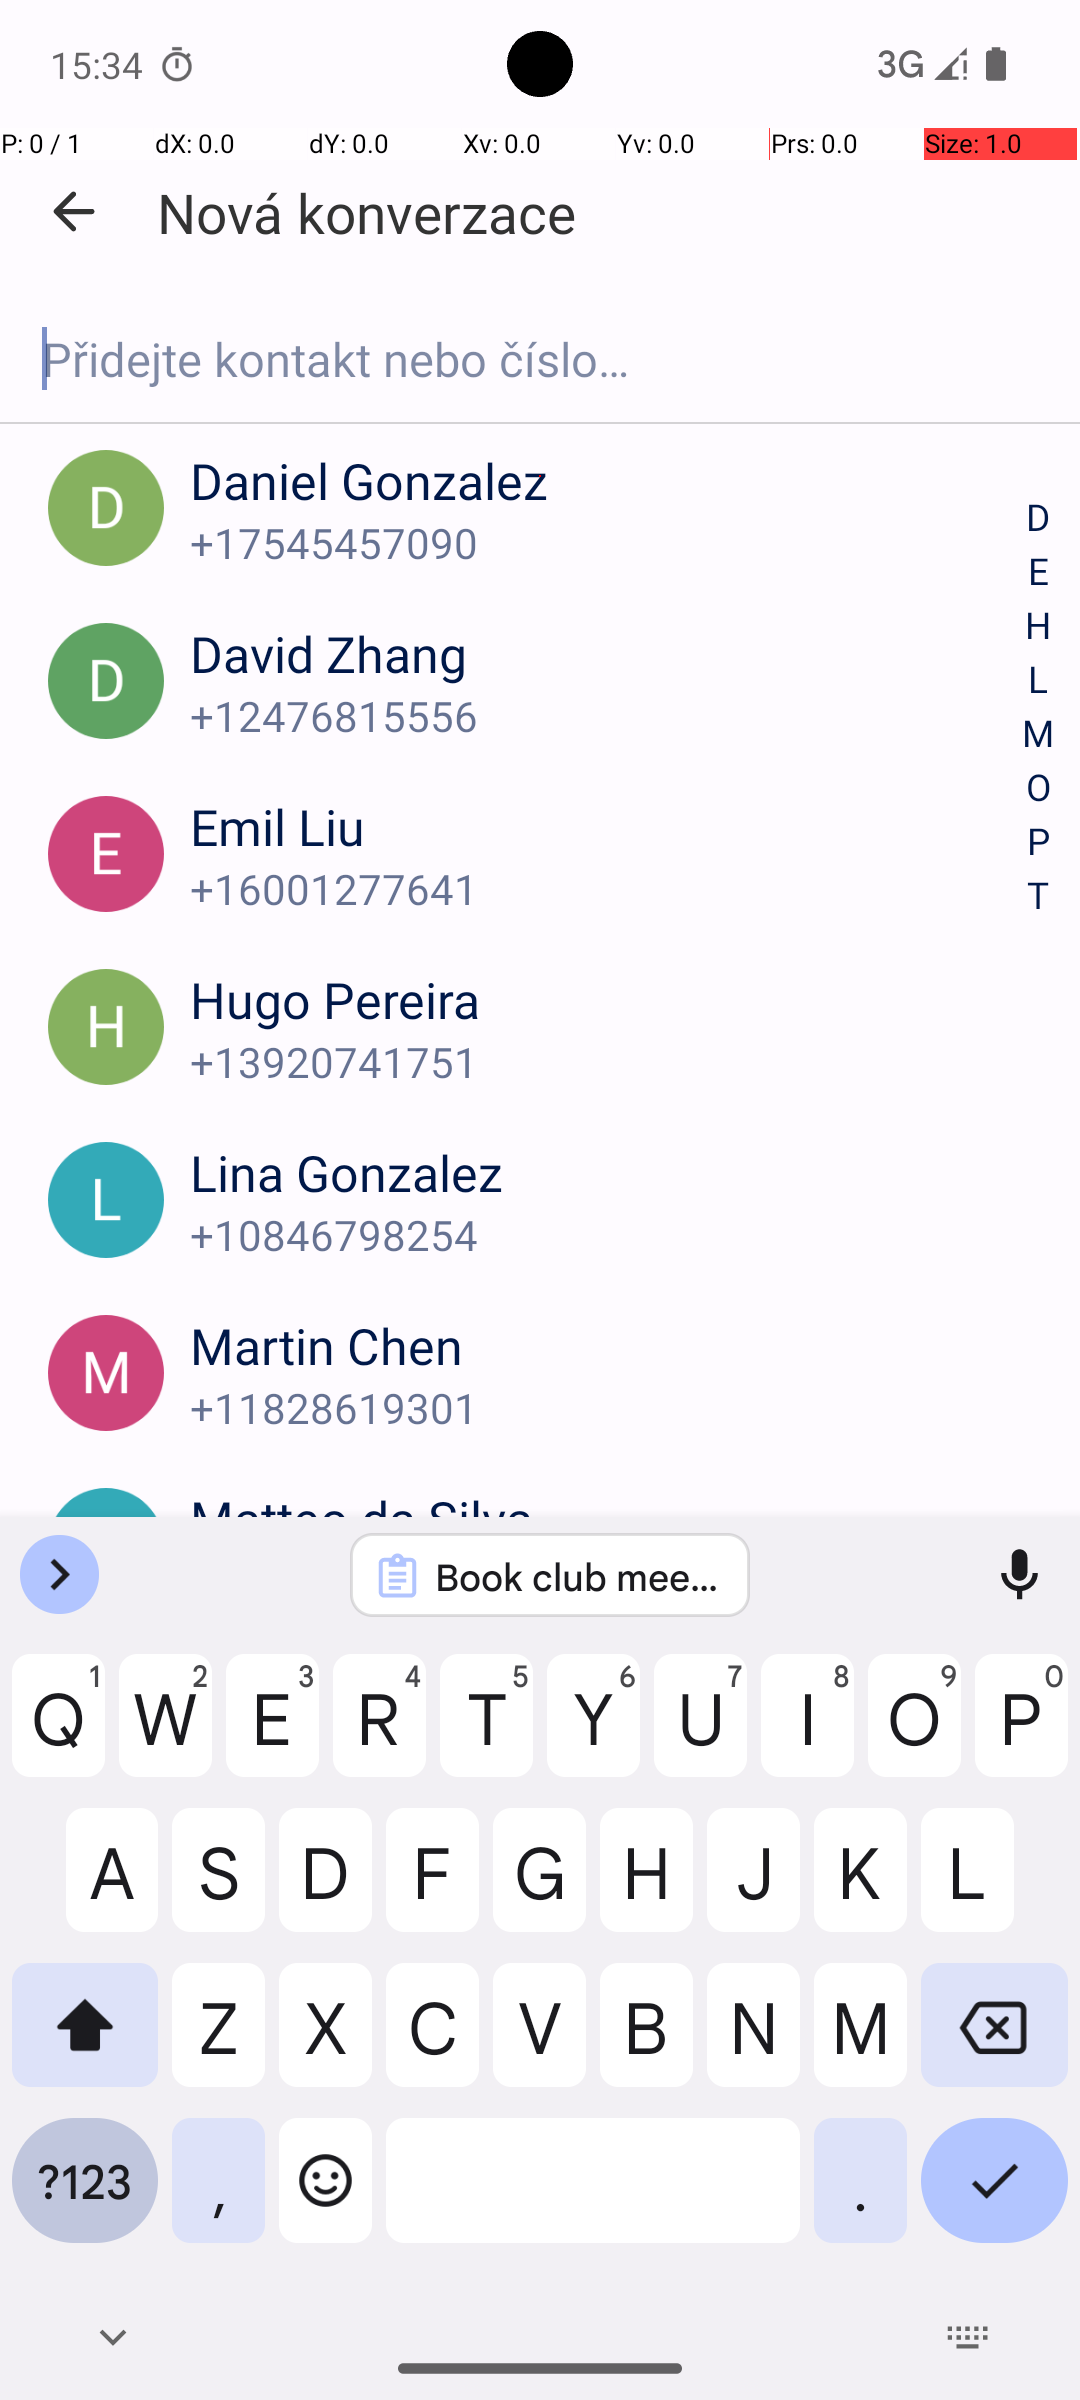  Describe the element at coordinates (608, 888) in the screenshot. I see `+16001277641` at that location.